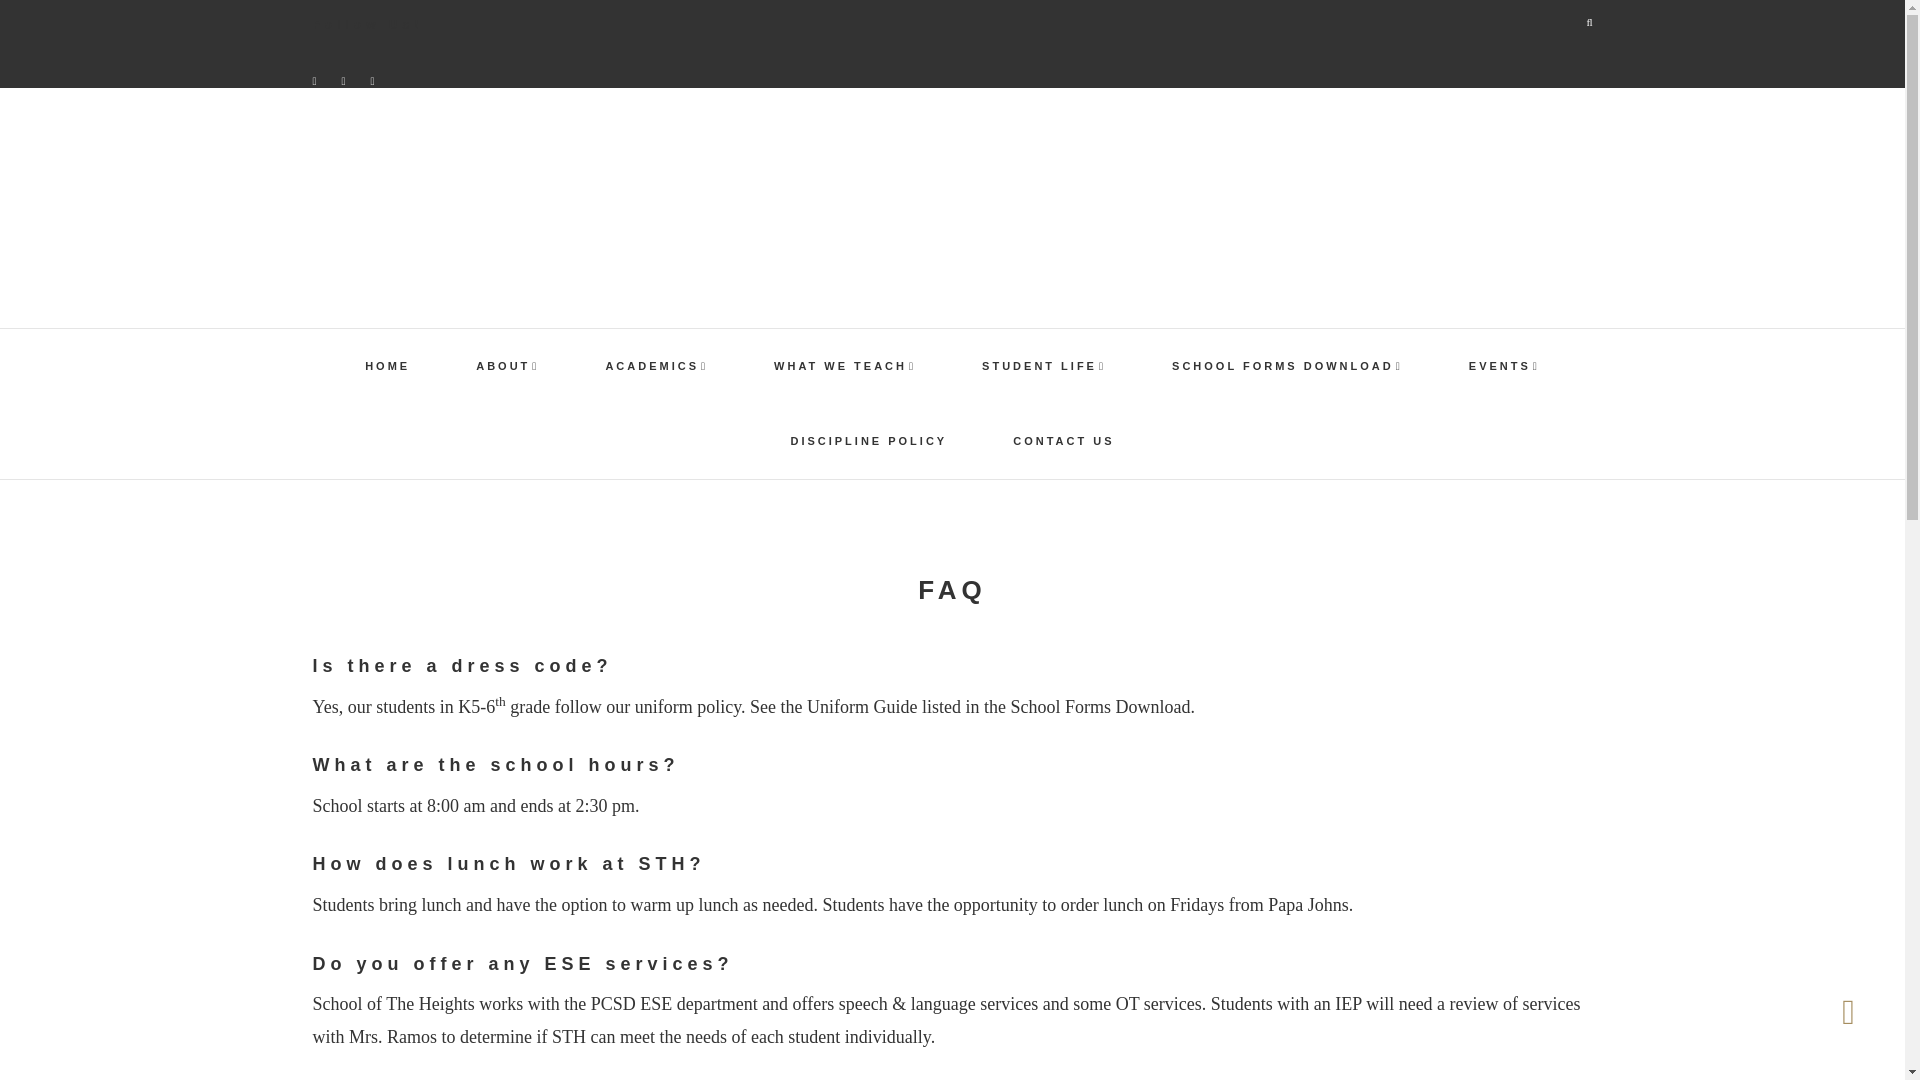 The height and width of the screenshot is (1080, 1920). Describe the element at coordinates (1044, 366) in the screenshot. I see `STUDENT LIFE` at that location.